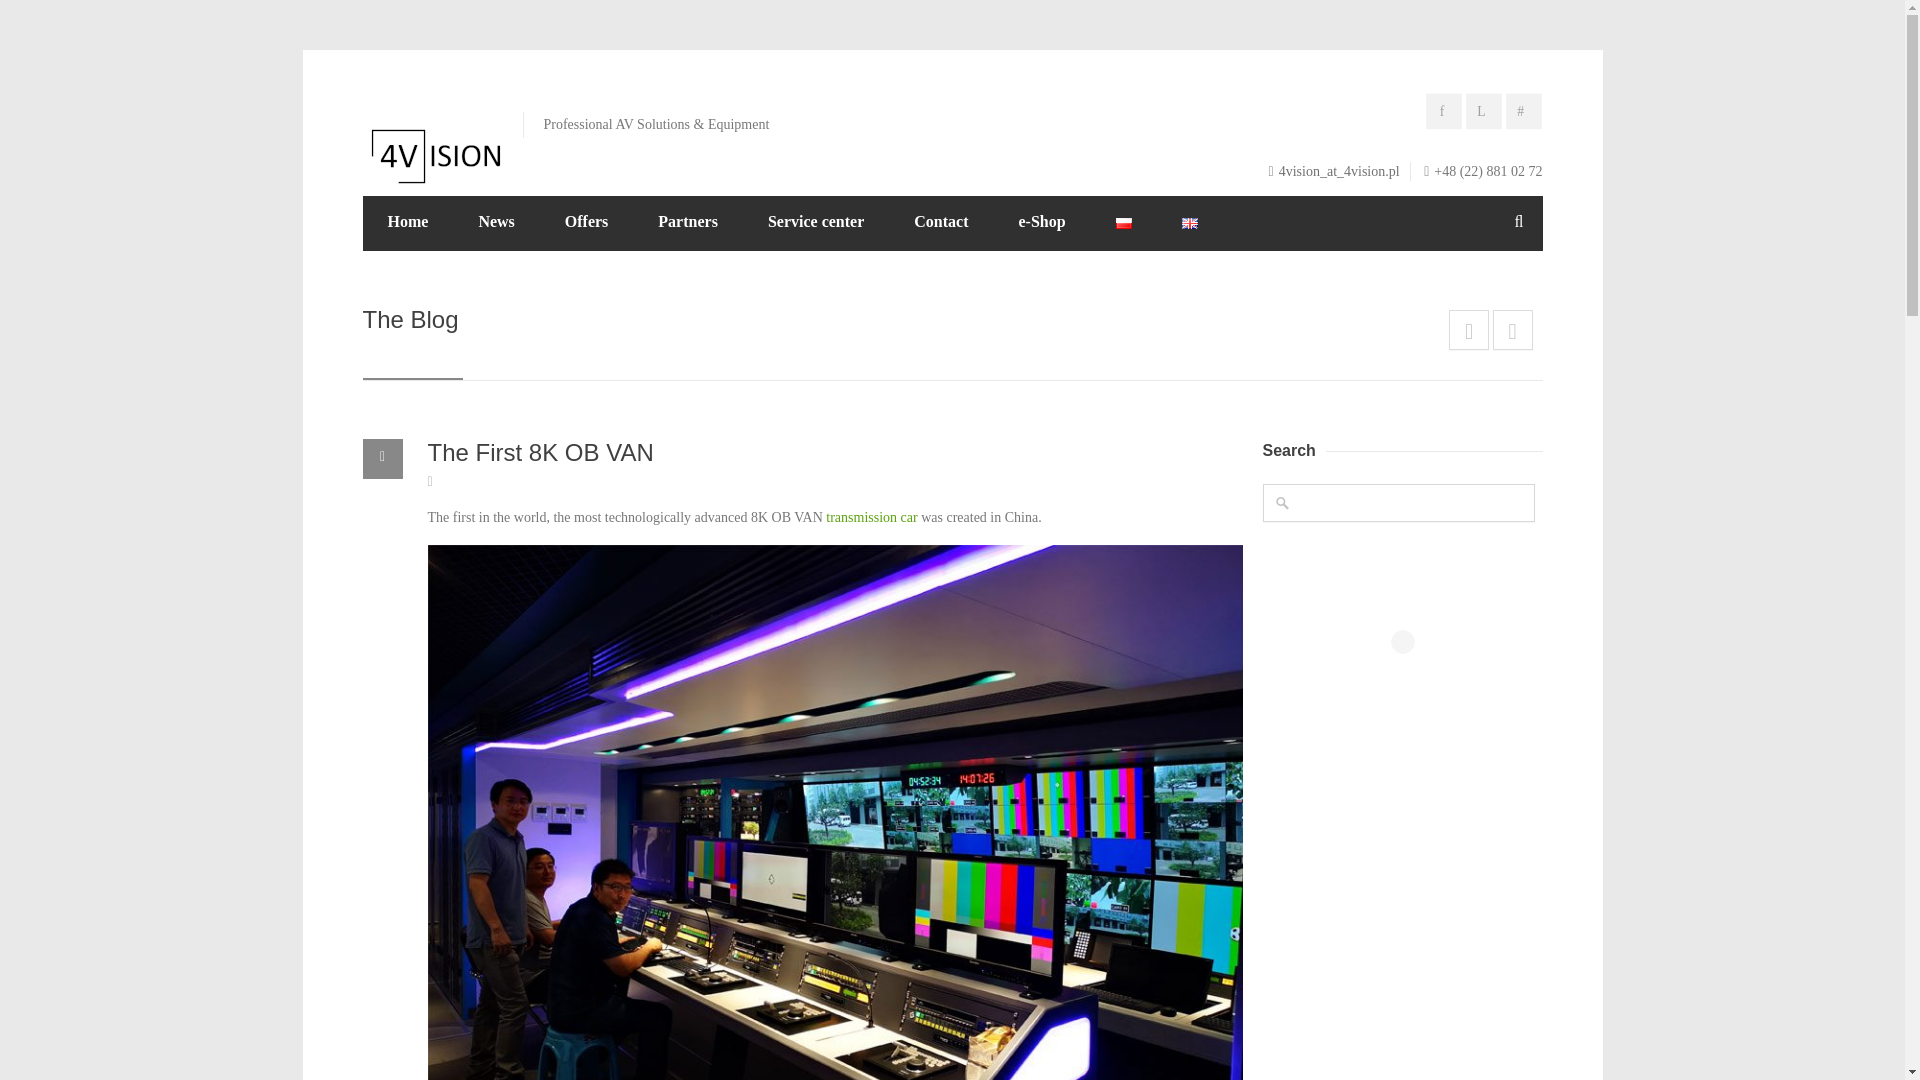 Image resolution: width=1920 pixels, height=1080 pixels. What do you see at coordinates (541, 452) in the screenshot?
I see `Permalink to The First 8K OB VAN` at bounding box center [541, 452].